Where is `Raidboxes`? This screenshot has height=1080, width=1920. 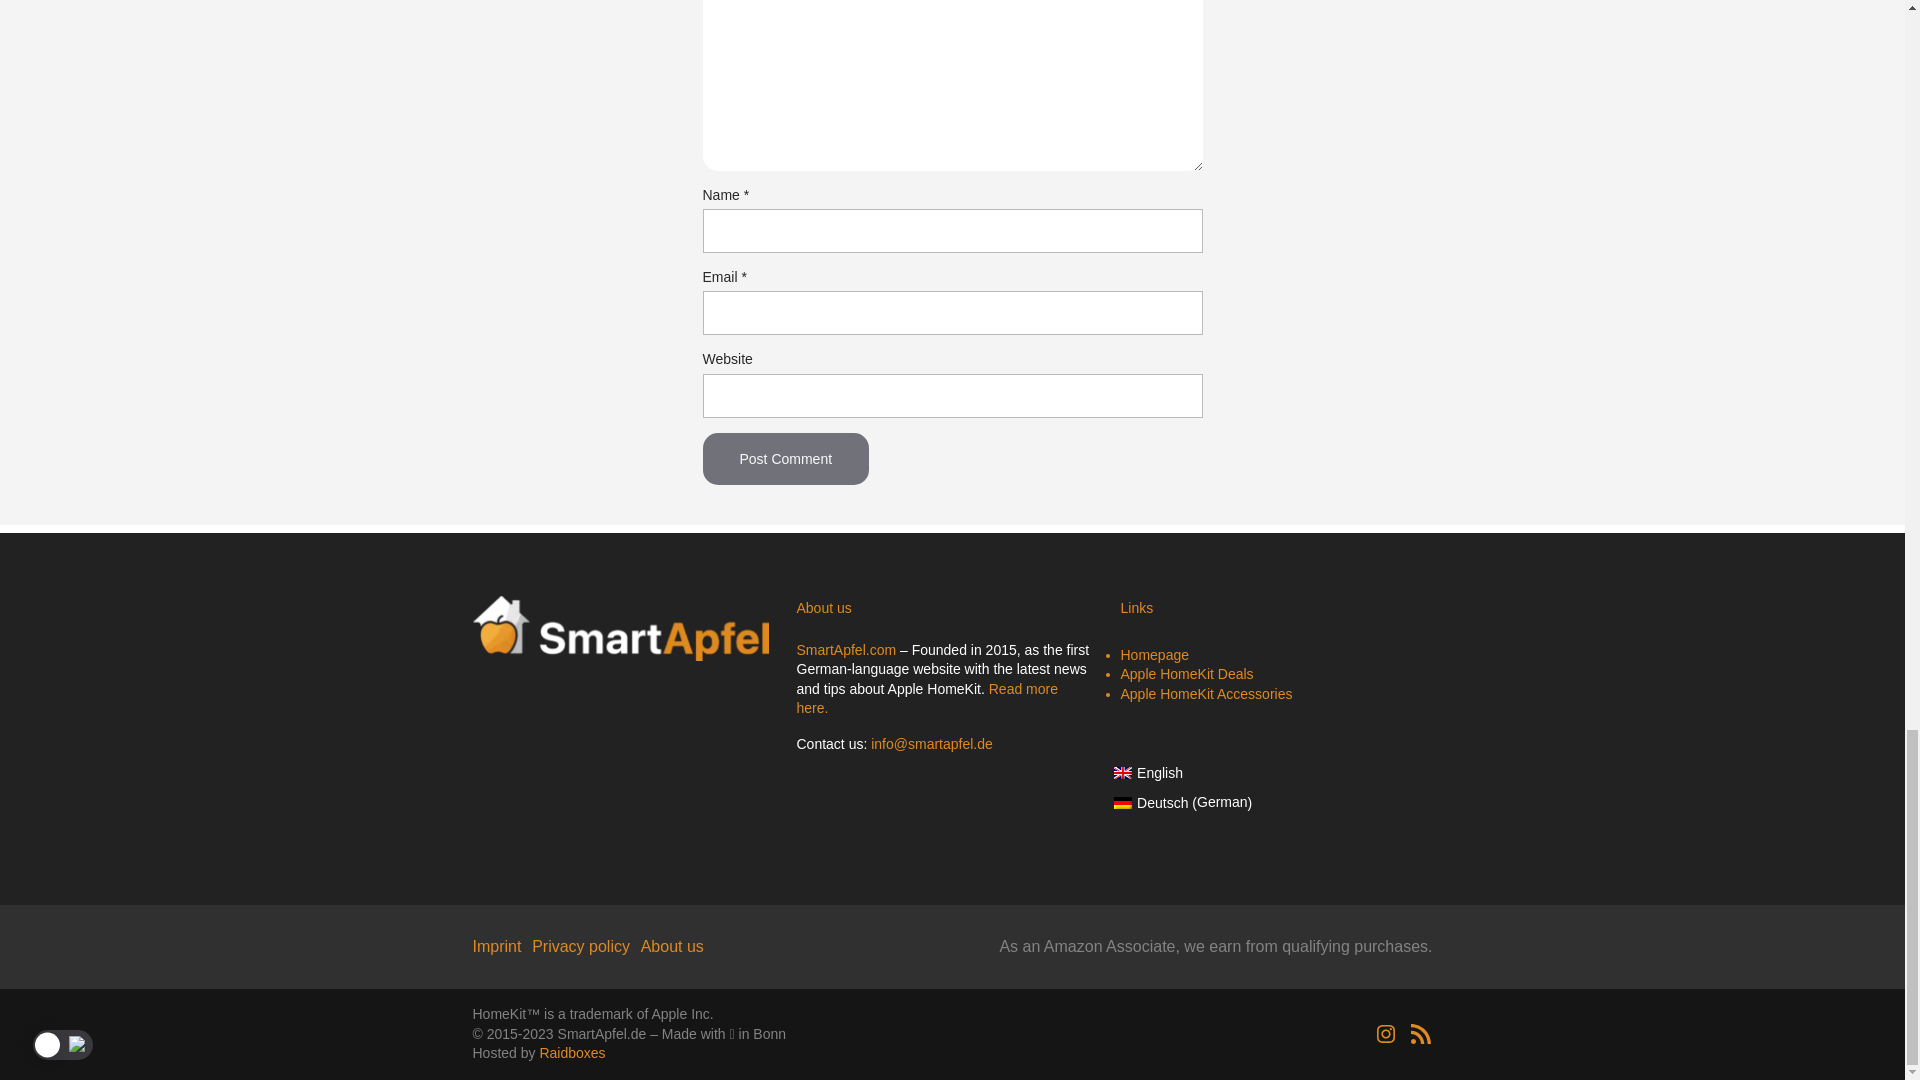 Raidboxes is located at coordinates (572, 1052).